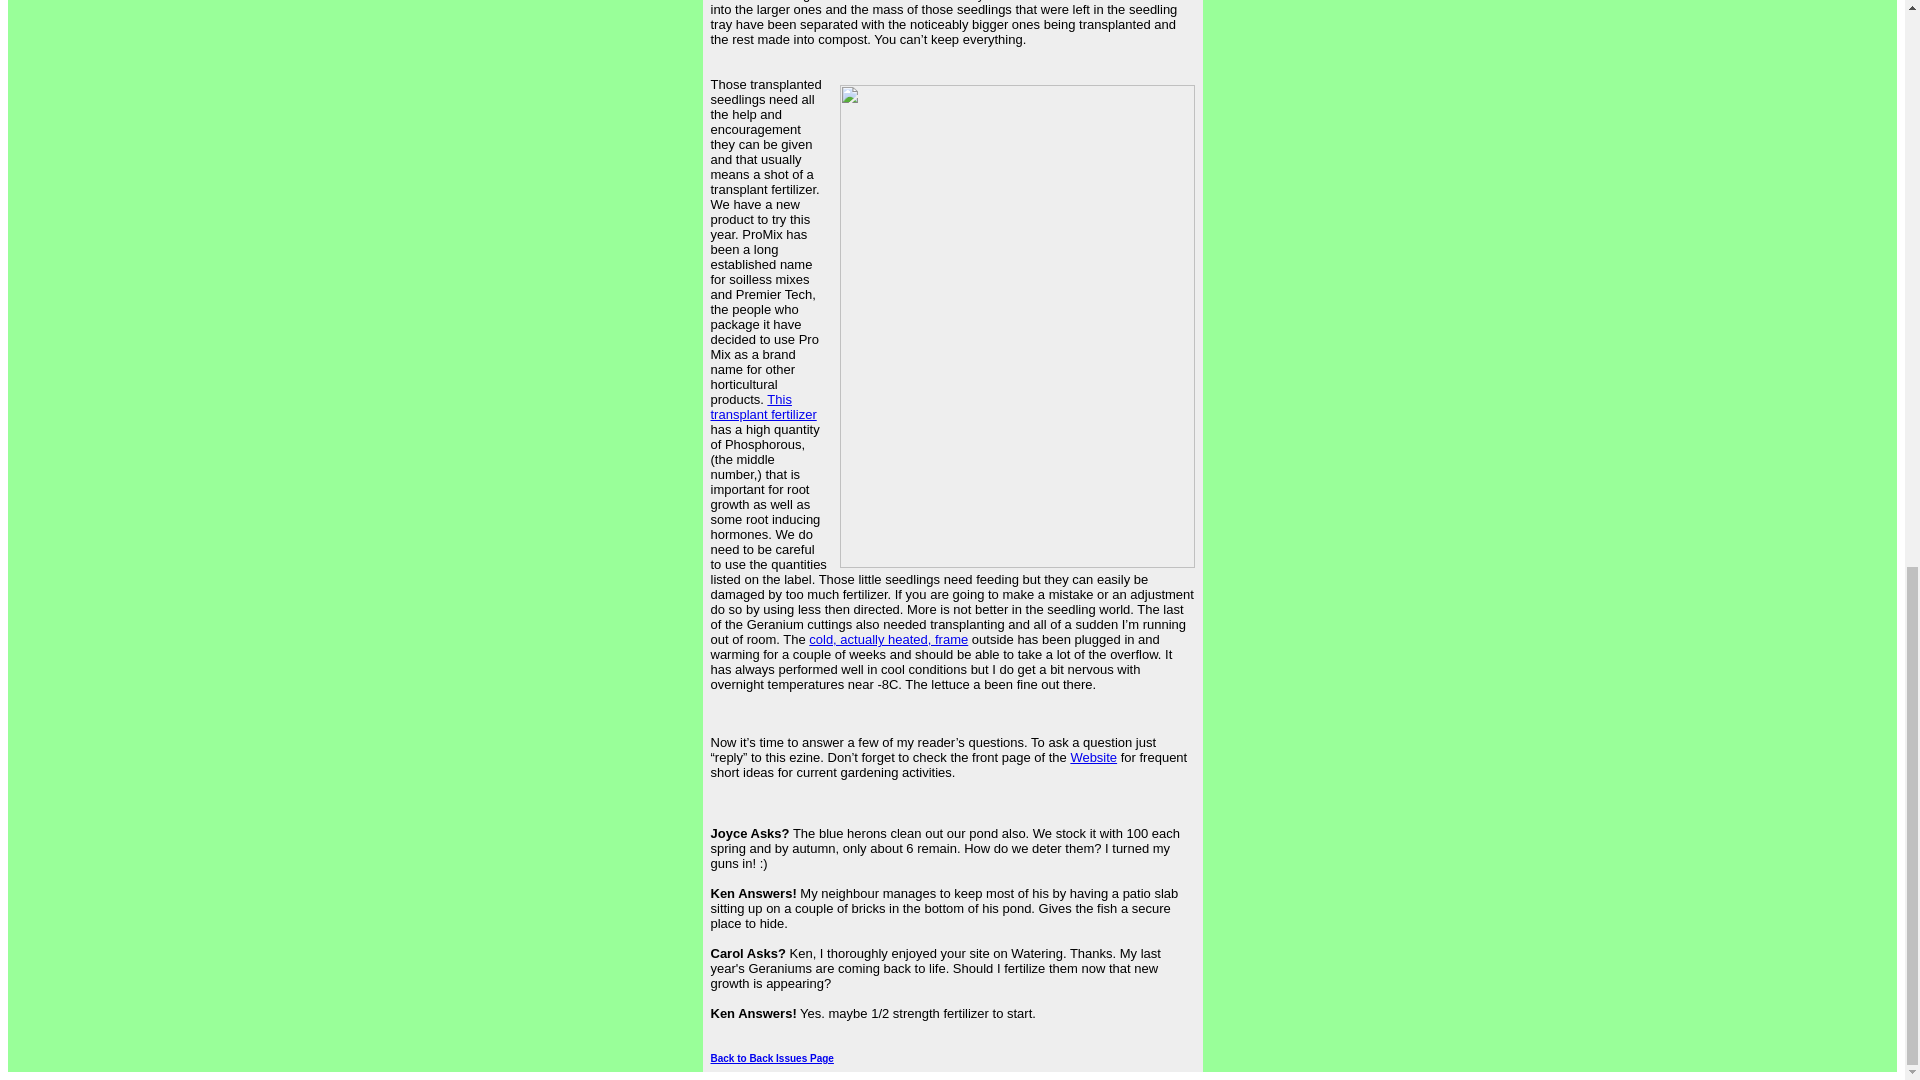 The height and width of the screenshot is (1080, 1920). What do you see at coordinates (763, 407) in the screenshot?
I see `This transplant fertilizer` at bounding box center [763, 407].